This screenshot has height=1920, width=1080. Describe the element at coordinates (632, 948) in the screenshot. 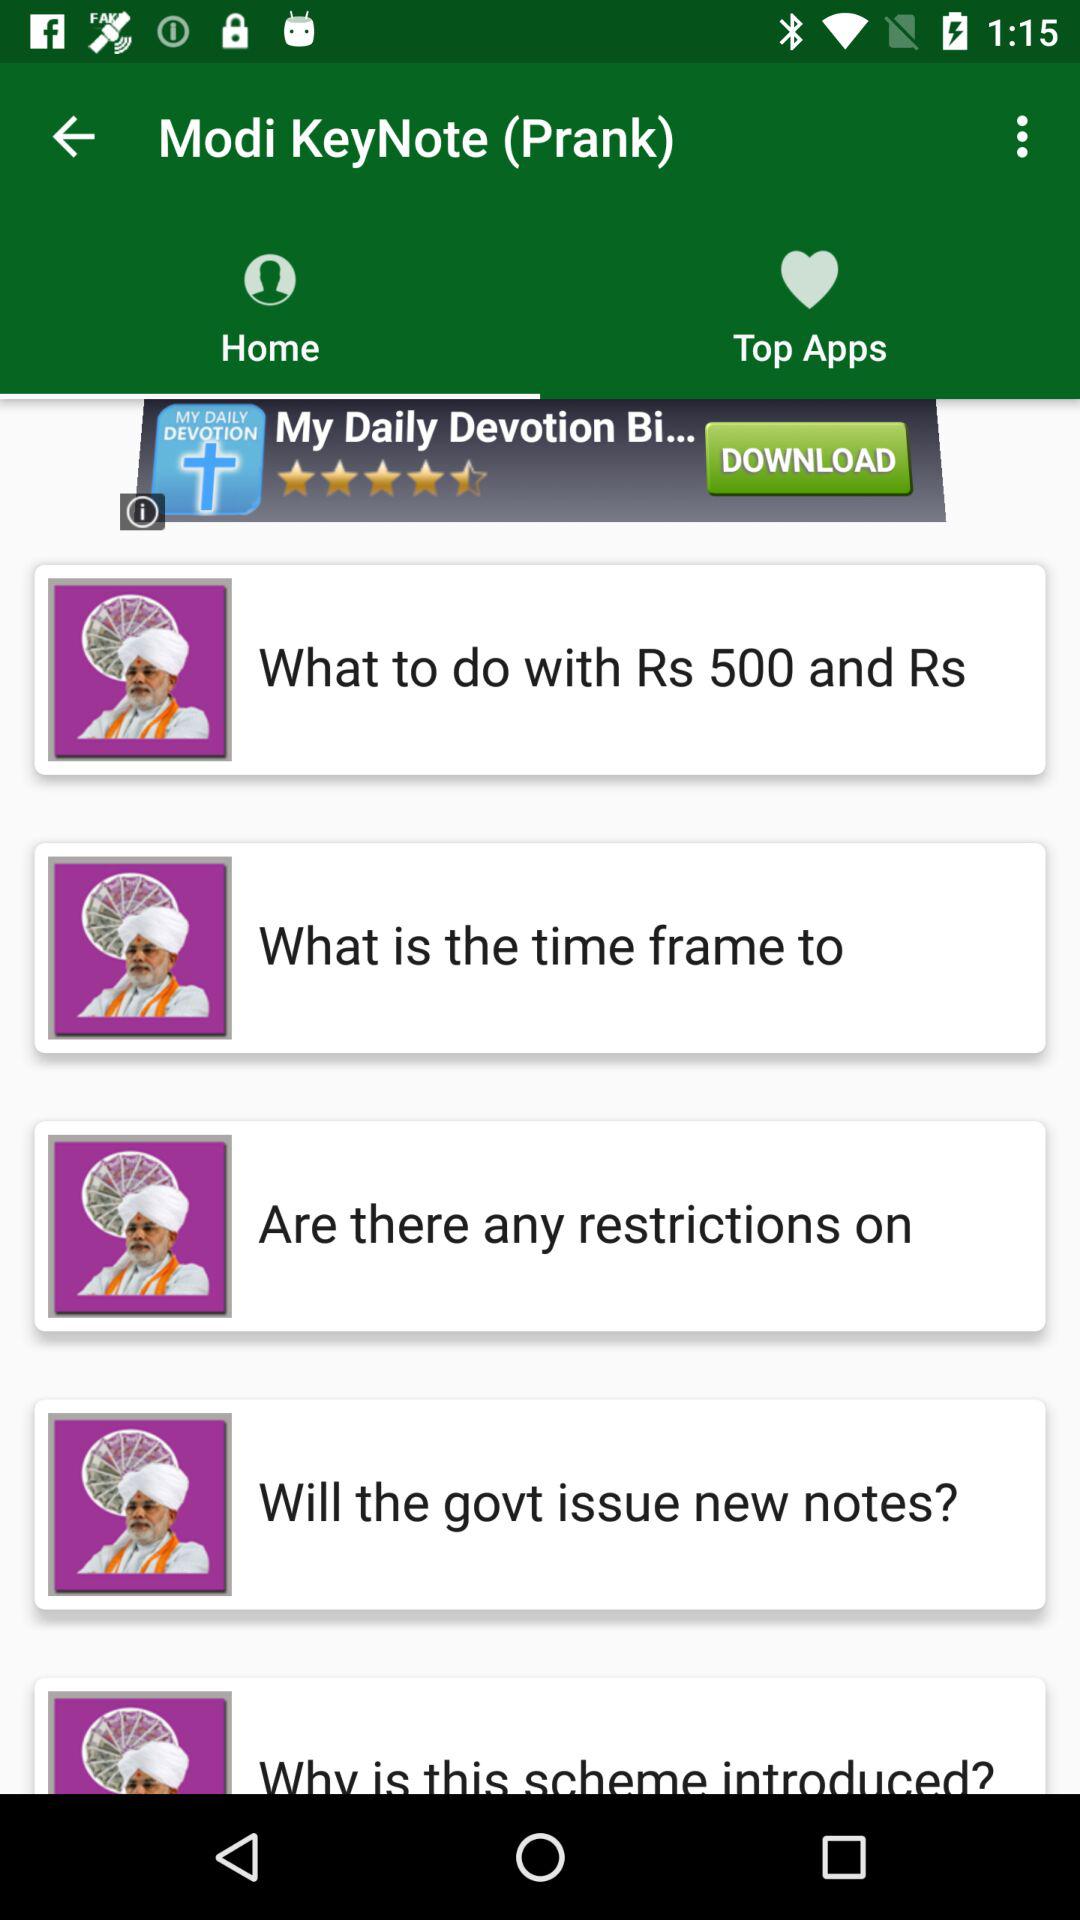

I see `swipe until what is the` at that location.